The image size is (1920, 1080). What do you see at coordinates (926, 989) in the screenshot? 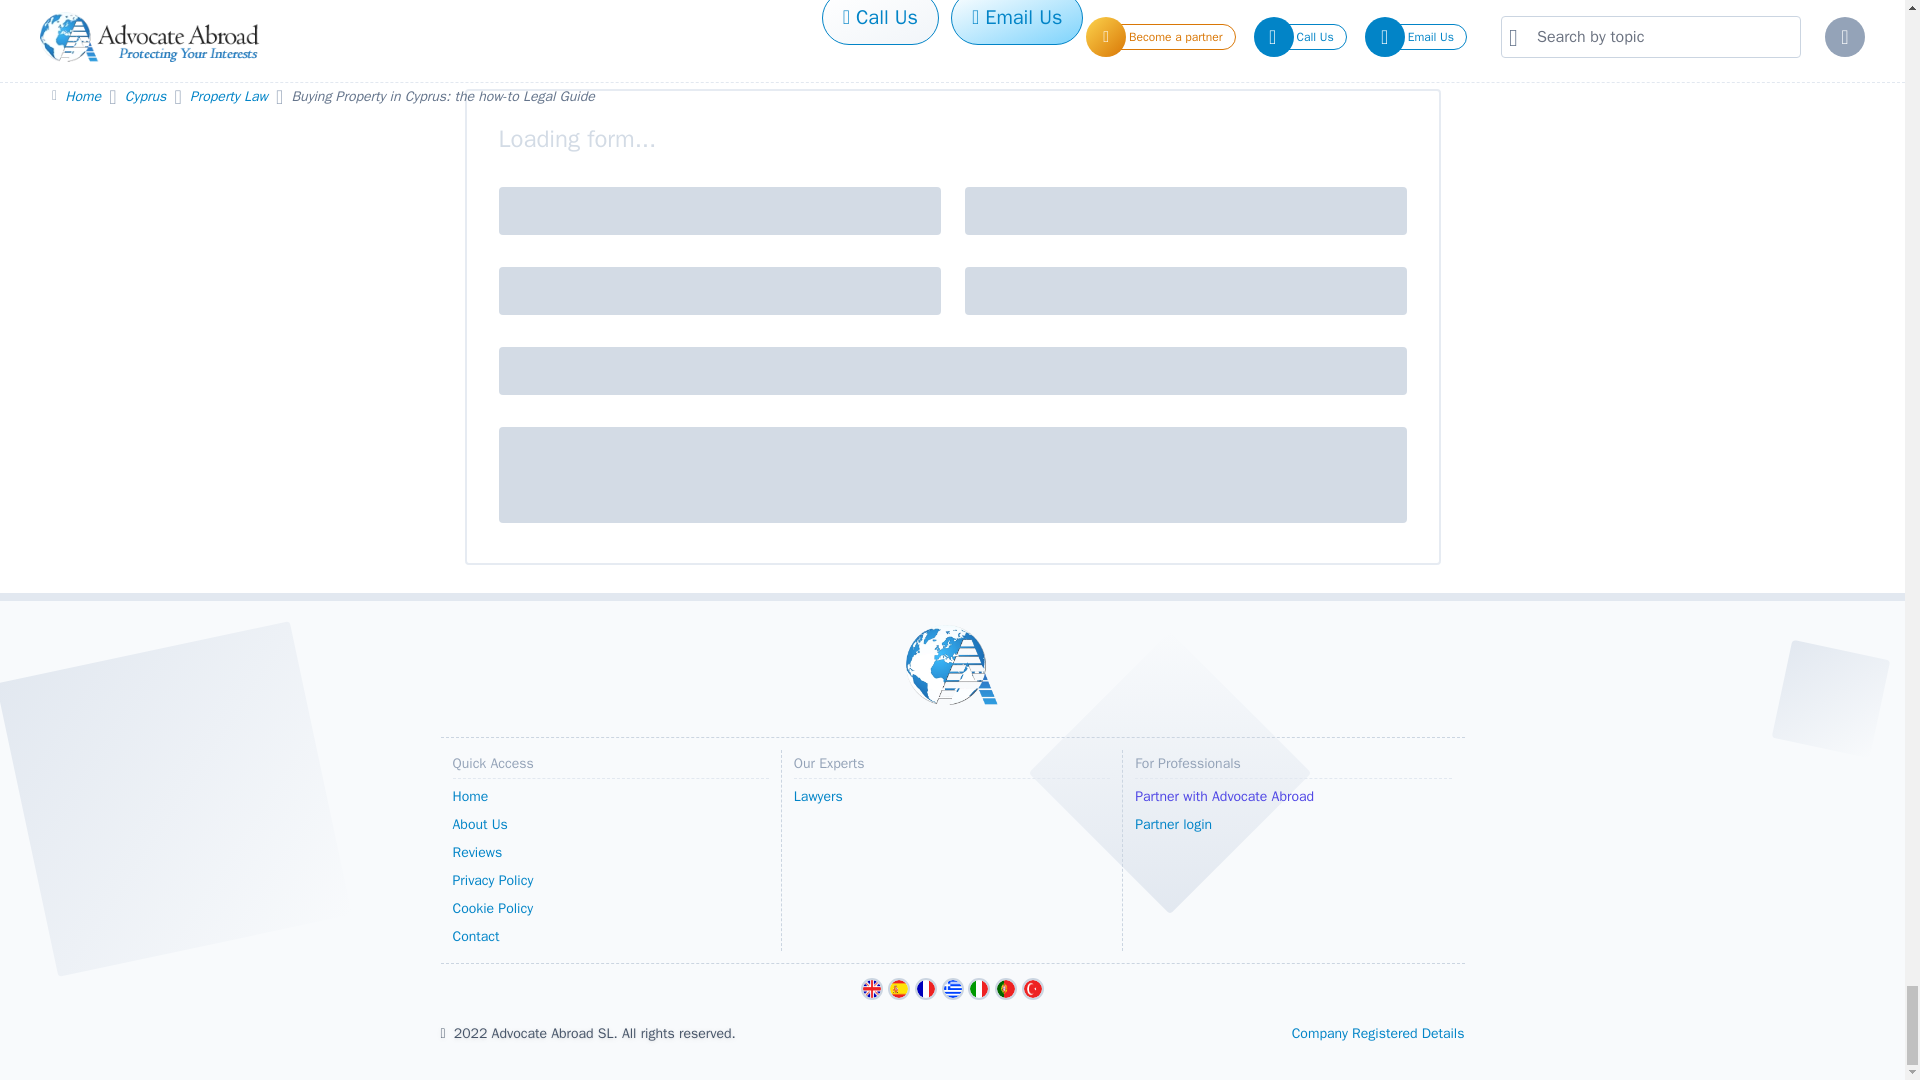
I see `French` at bounding box center [926, 989].